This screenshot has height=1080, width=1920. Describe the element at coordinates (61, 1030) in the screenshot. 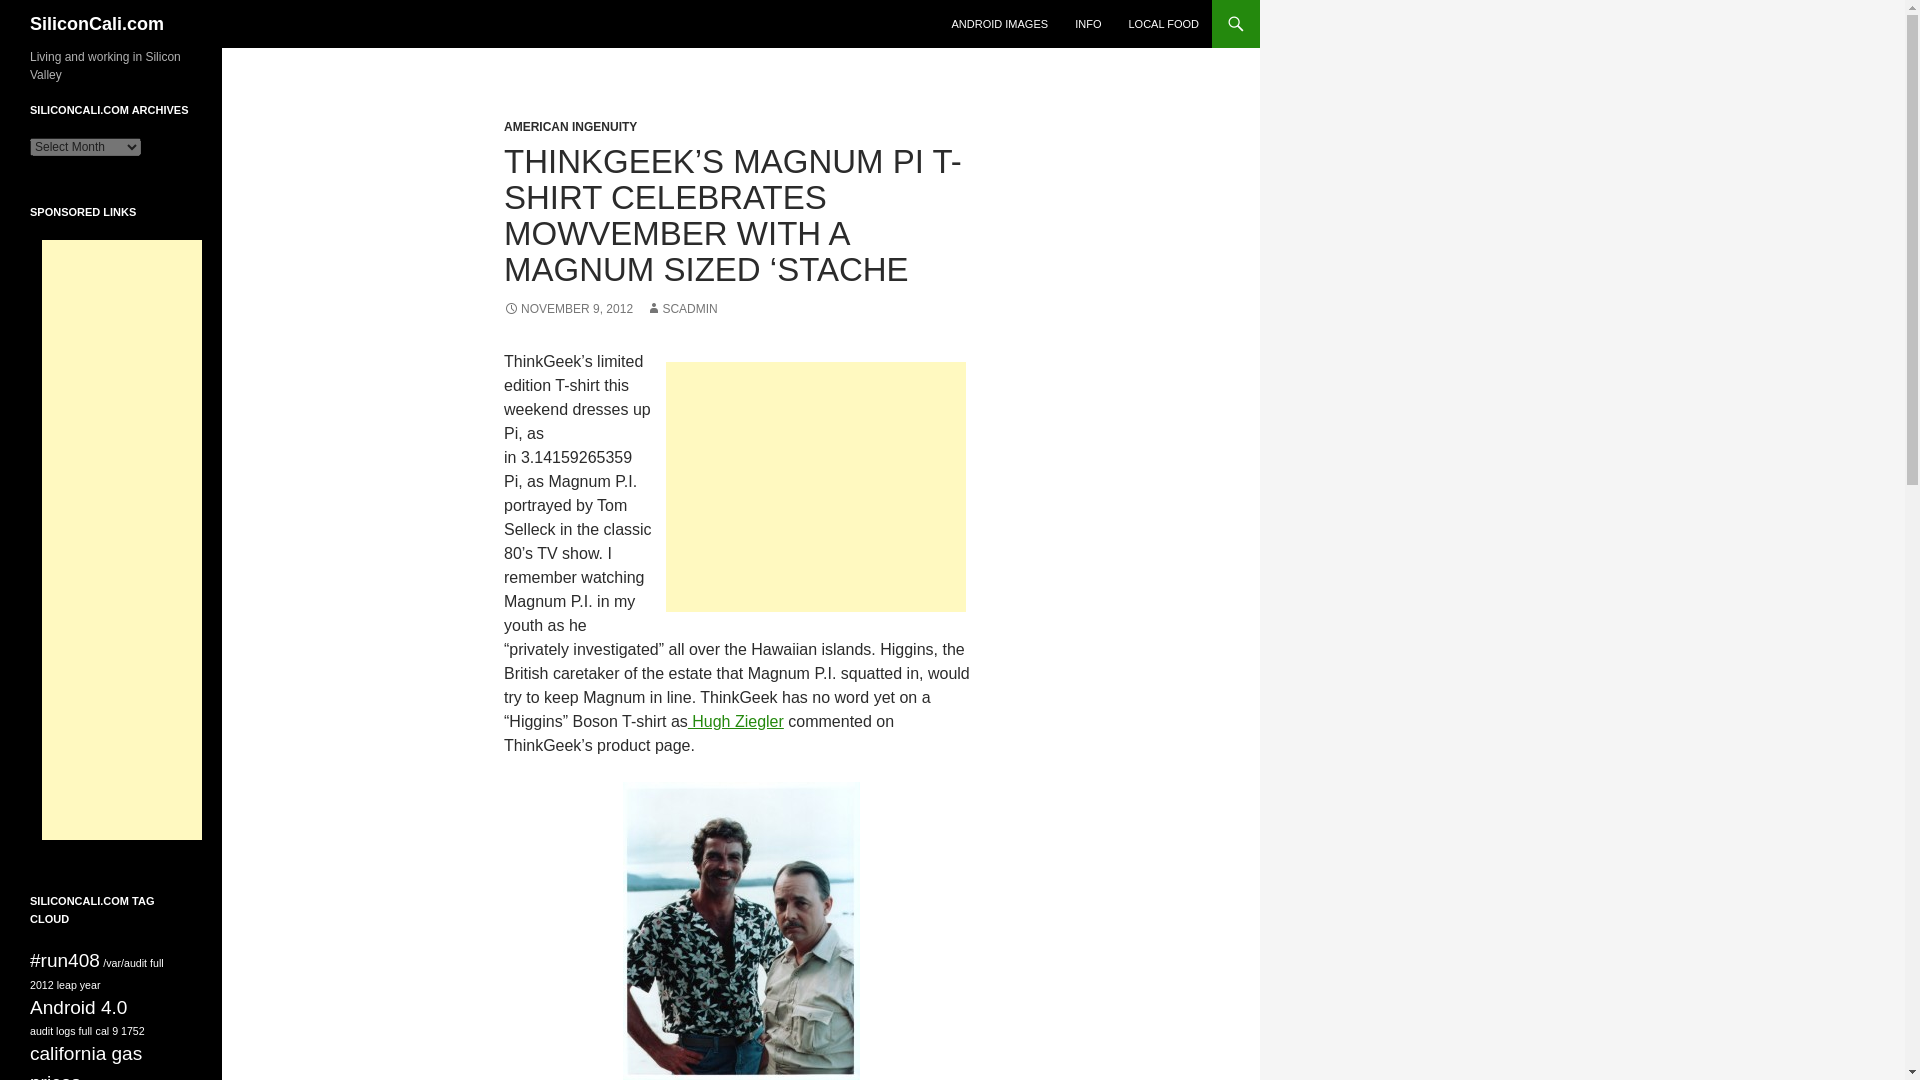

I see `audit logs full` at that location.